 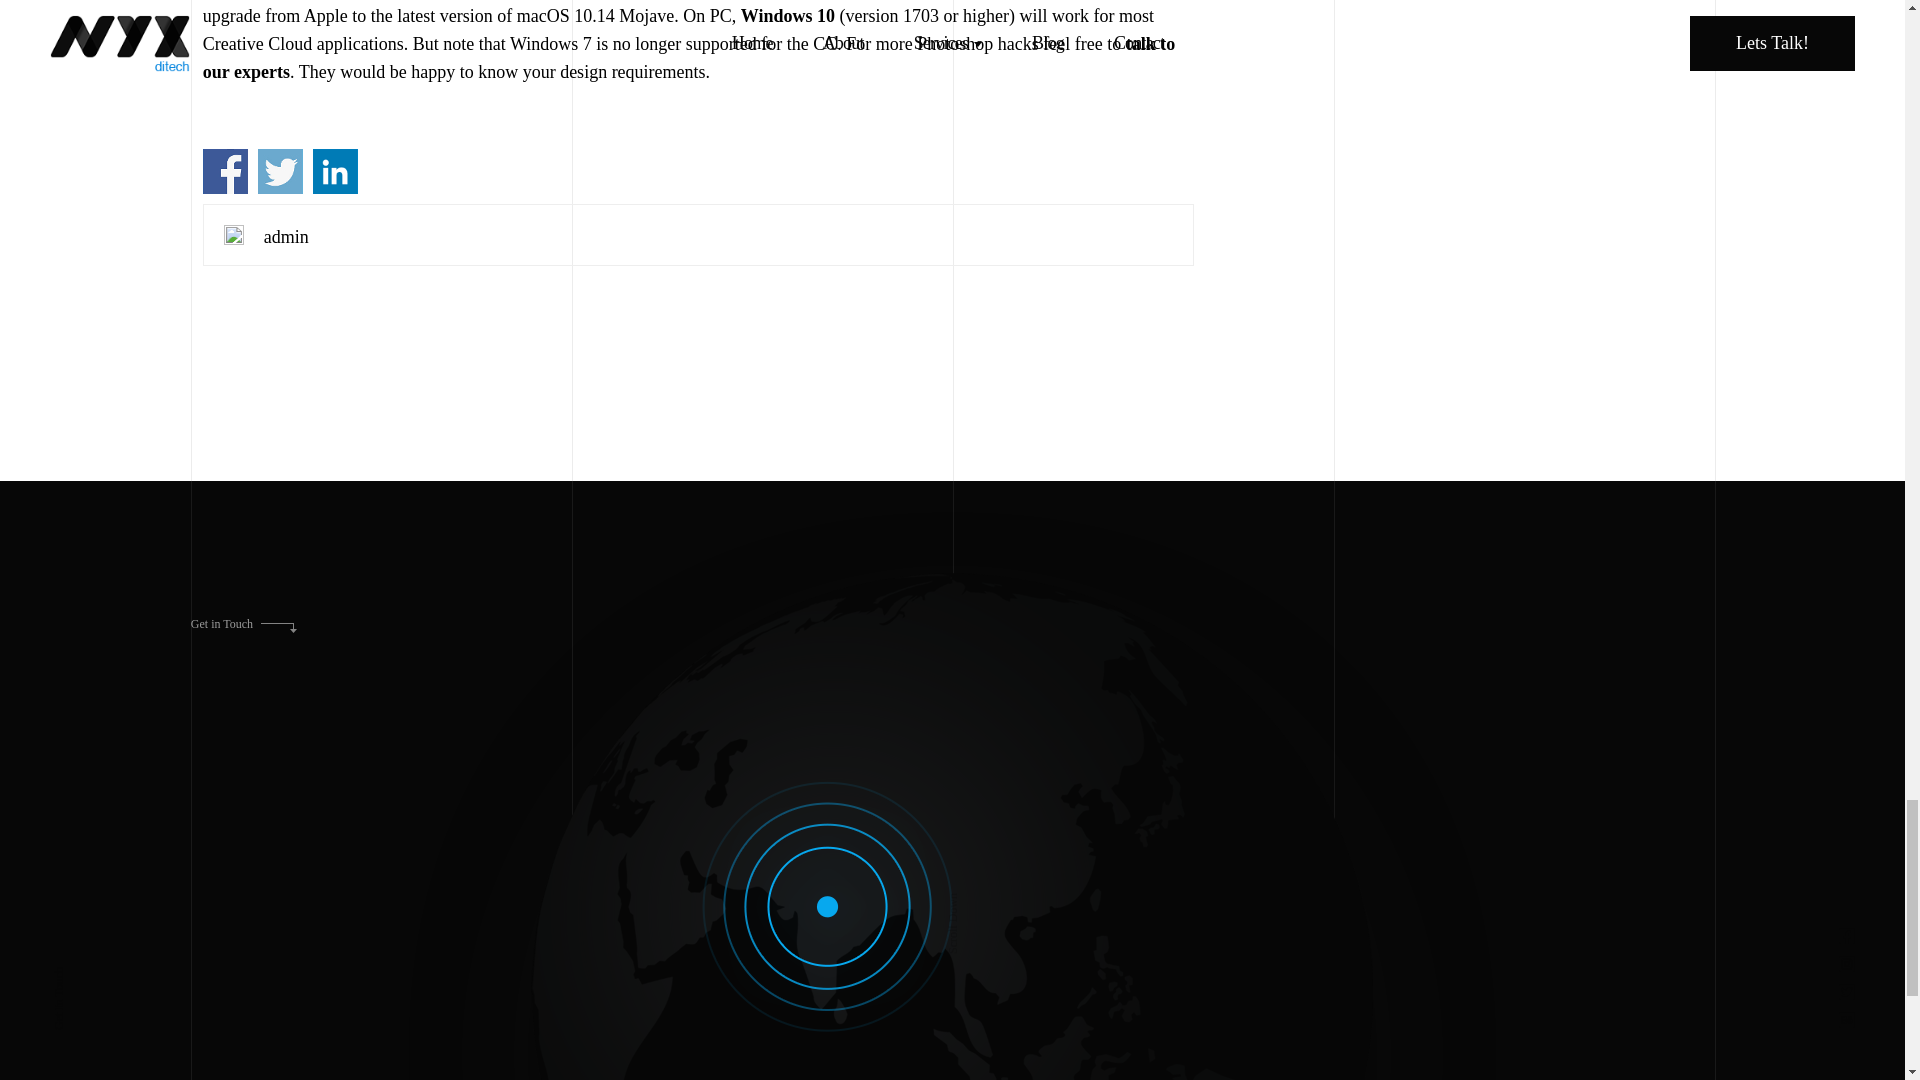 I want to click on talk to our experts, so click(x=689, y=58).